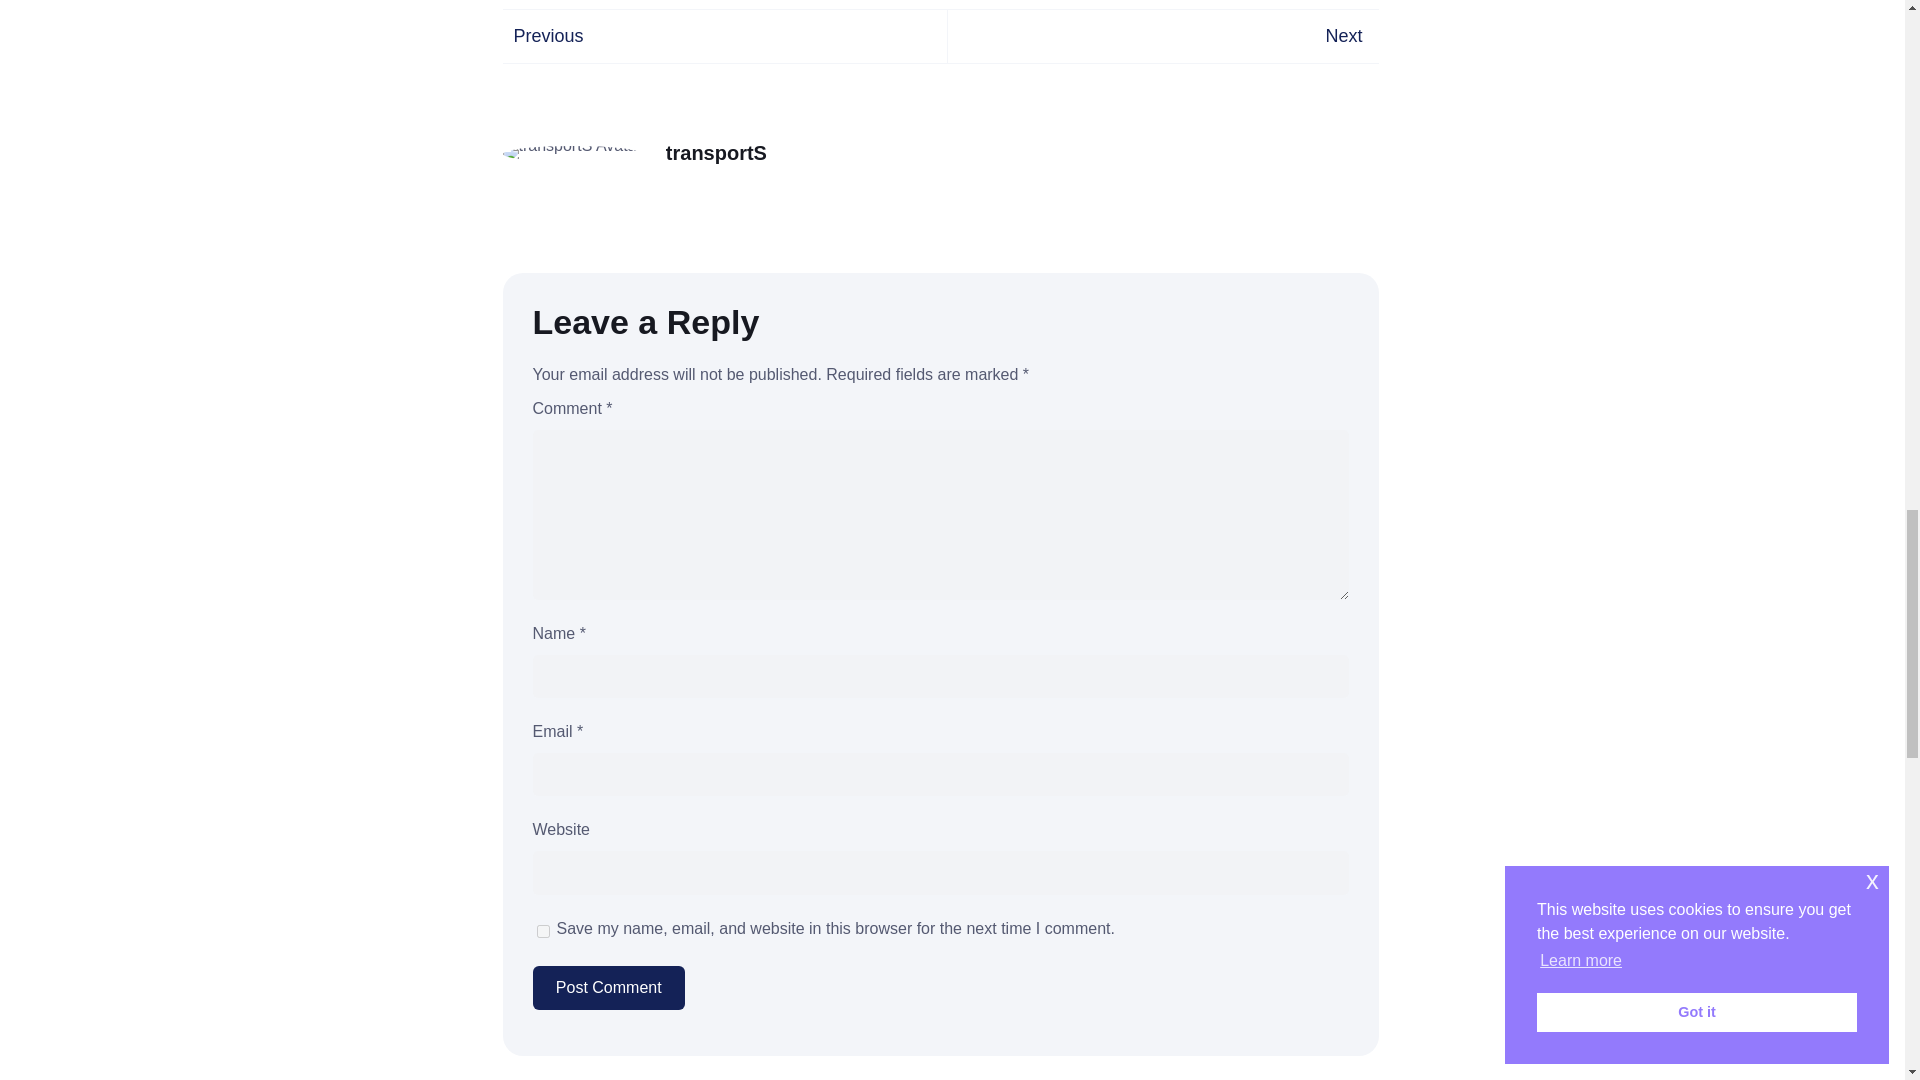 The width and height of the screenshot is (1920, 1080). Describe the element at coordinates (548, 36) in the screenshot. I see `Previous` at that location.